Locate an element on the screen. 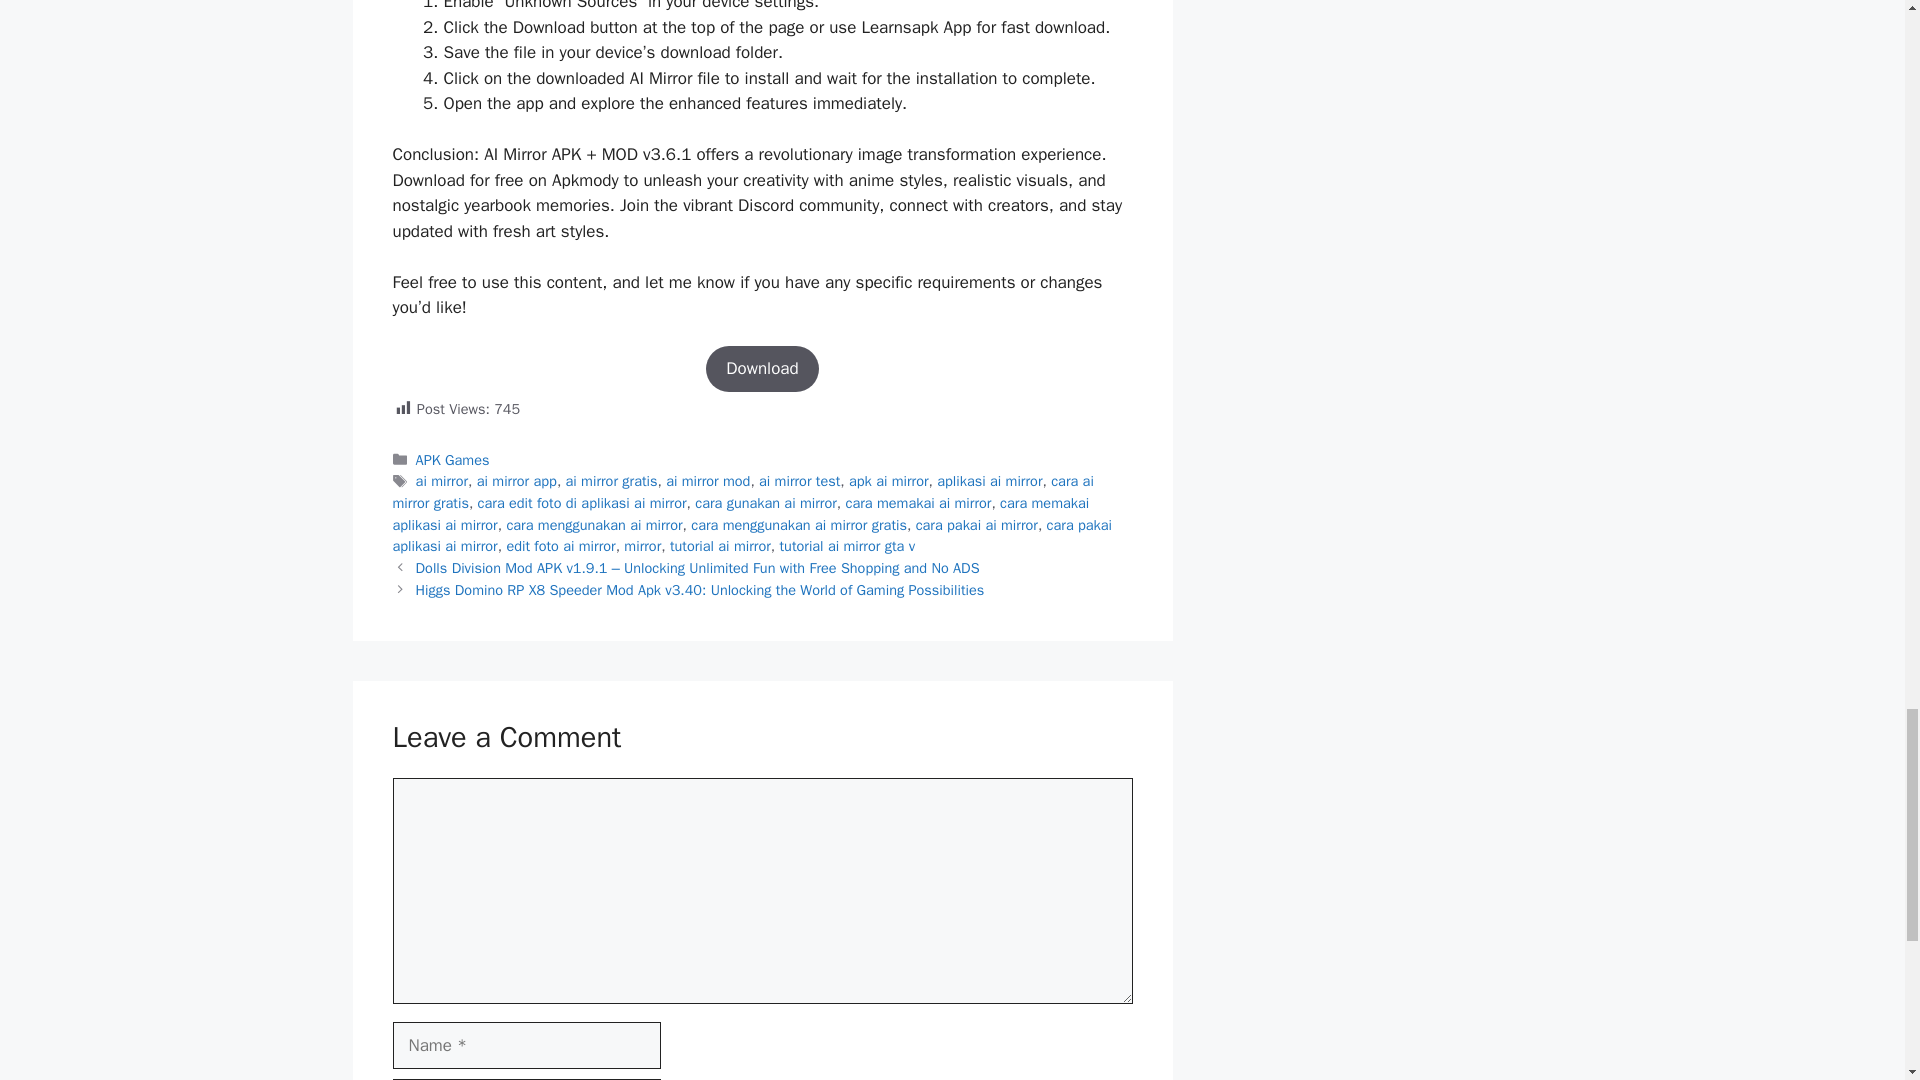 This screenshot has height=1080, width=1920. cara memakai ai mirror is located at coordinates (919, 502).